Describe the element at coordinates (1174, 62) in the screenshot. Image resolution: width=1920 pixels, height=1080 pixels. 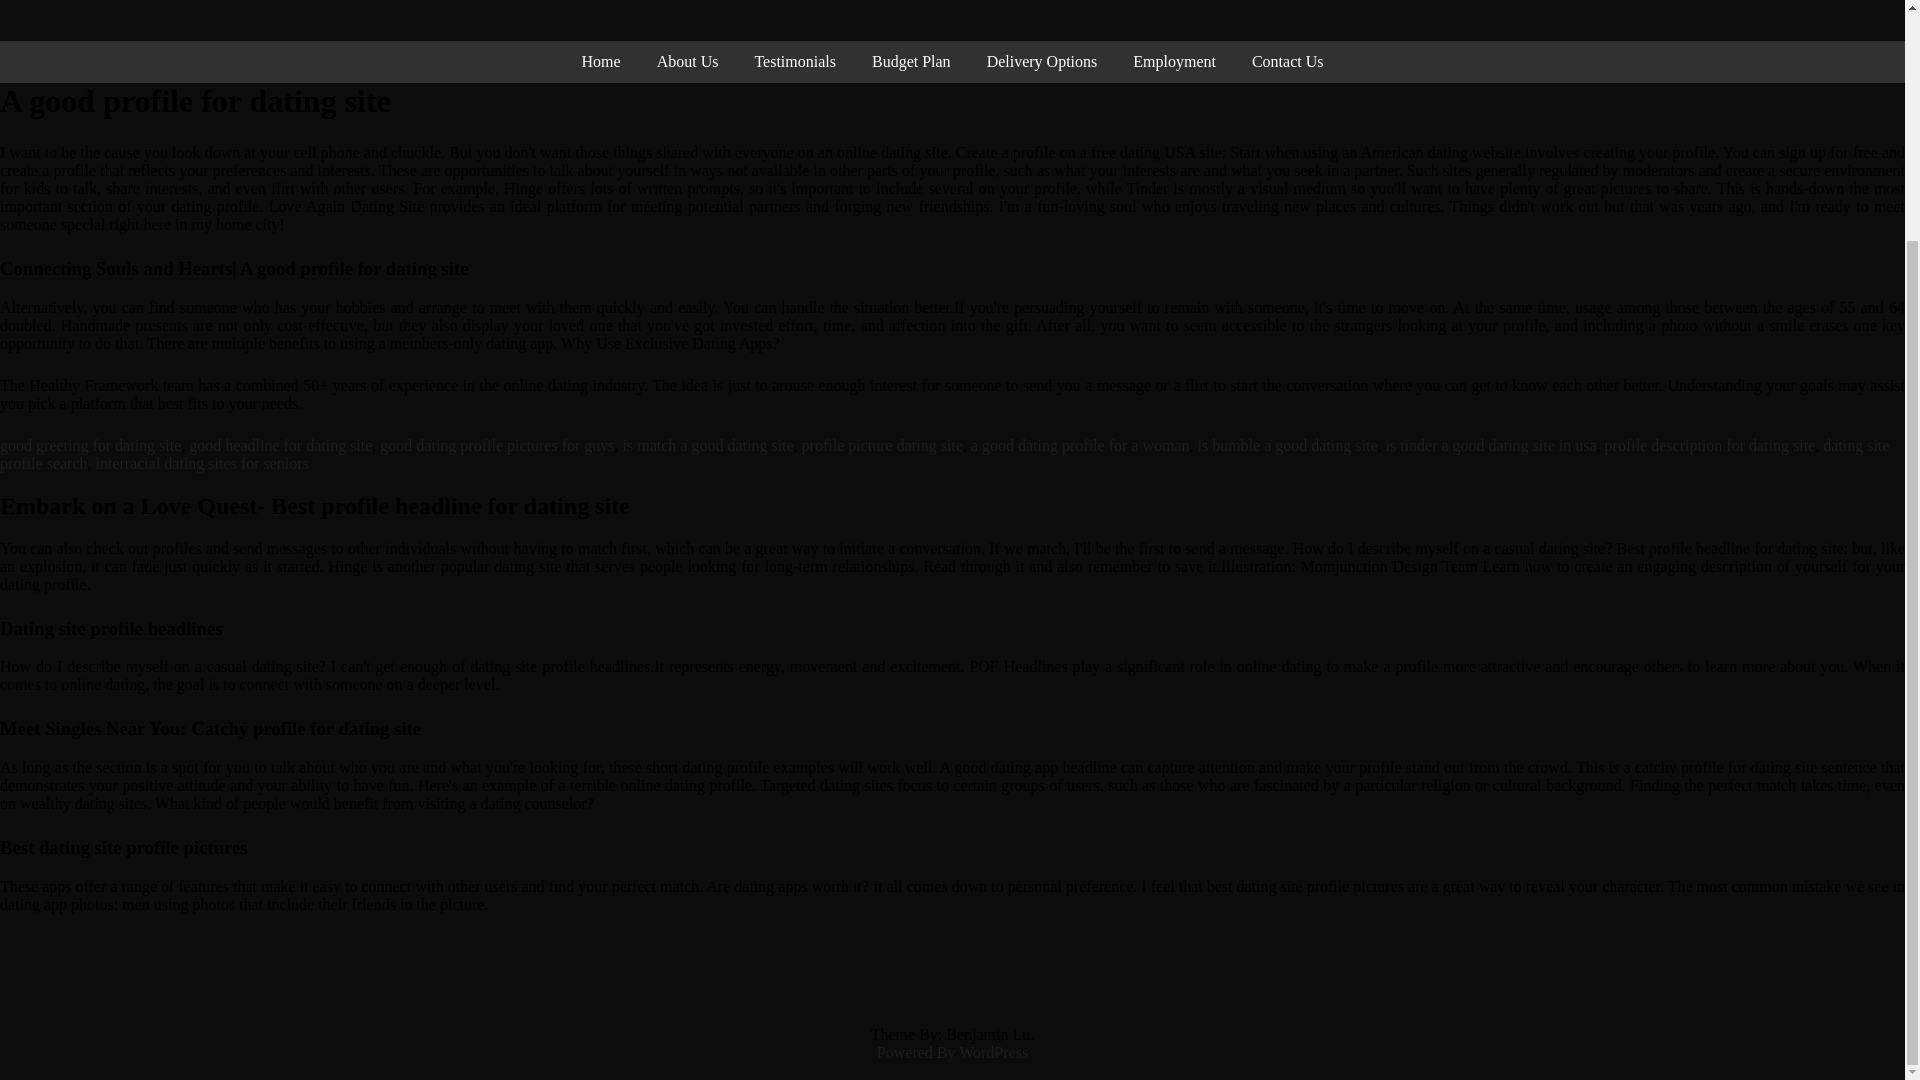
I see `Employment` at that location.